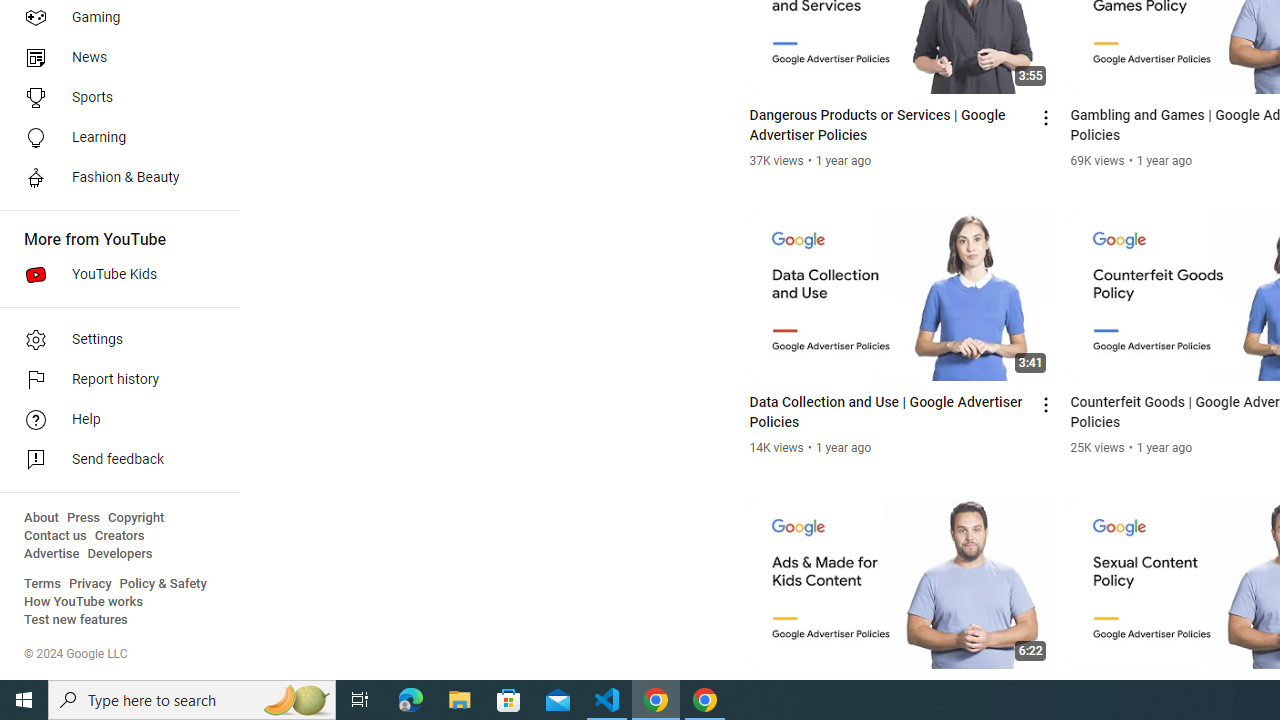 Image resolution: width=1280 pixels, height=720 pixels. Describe the element at coordinates (114, 178) in the screenshot. I see `Fashion & Beauty` at that location.